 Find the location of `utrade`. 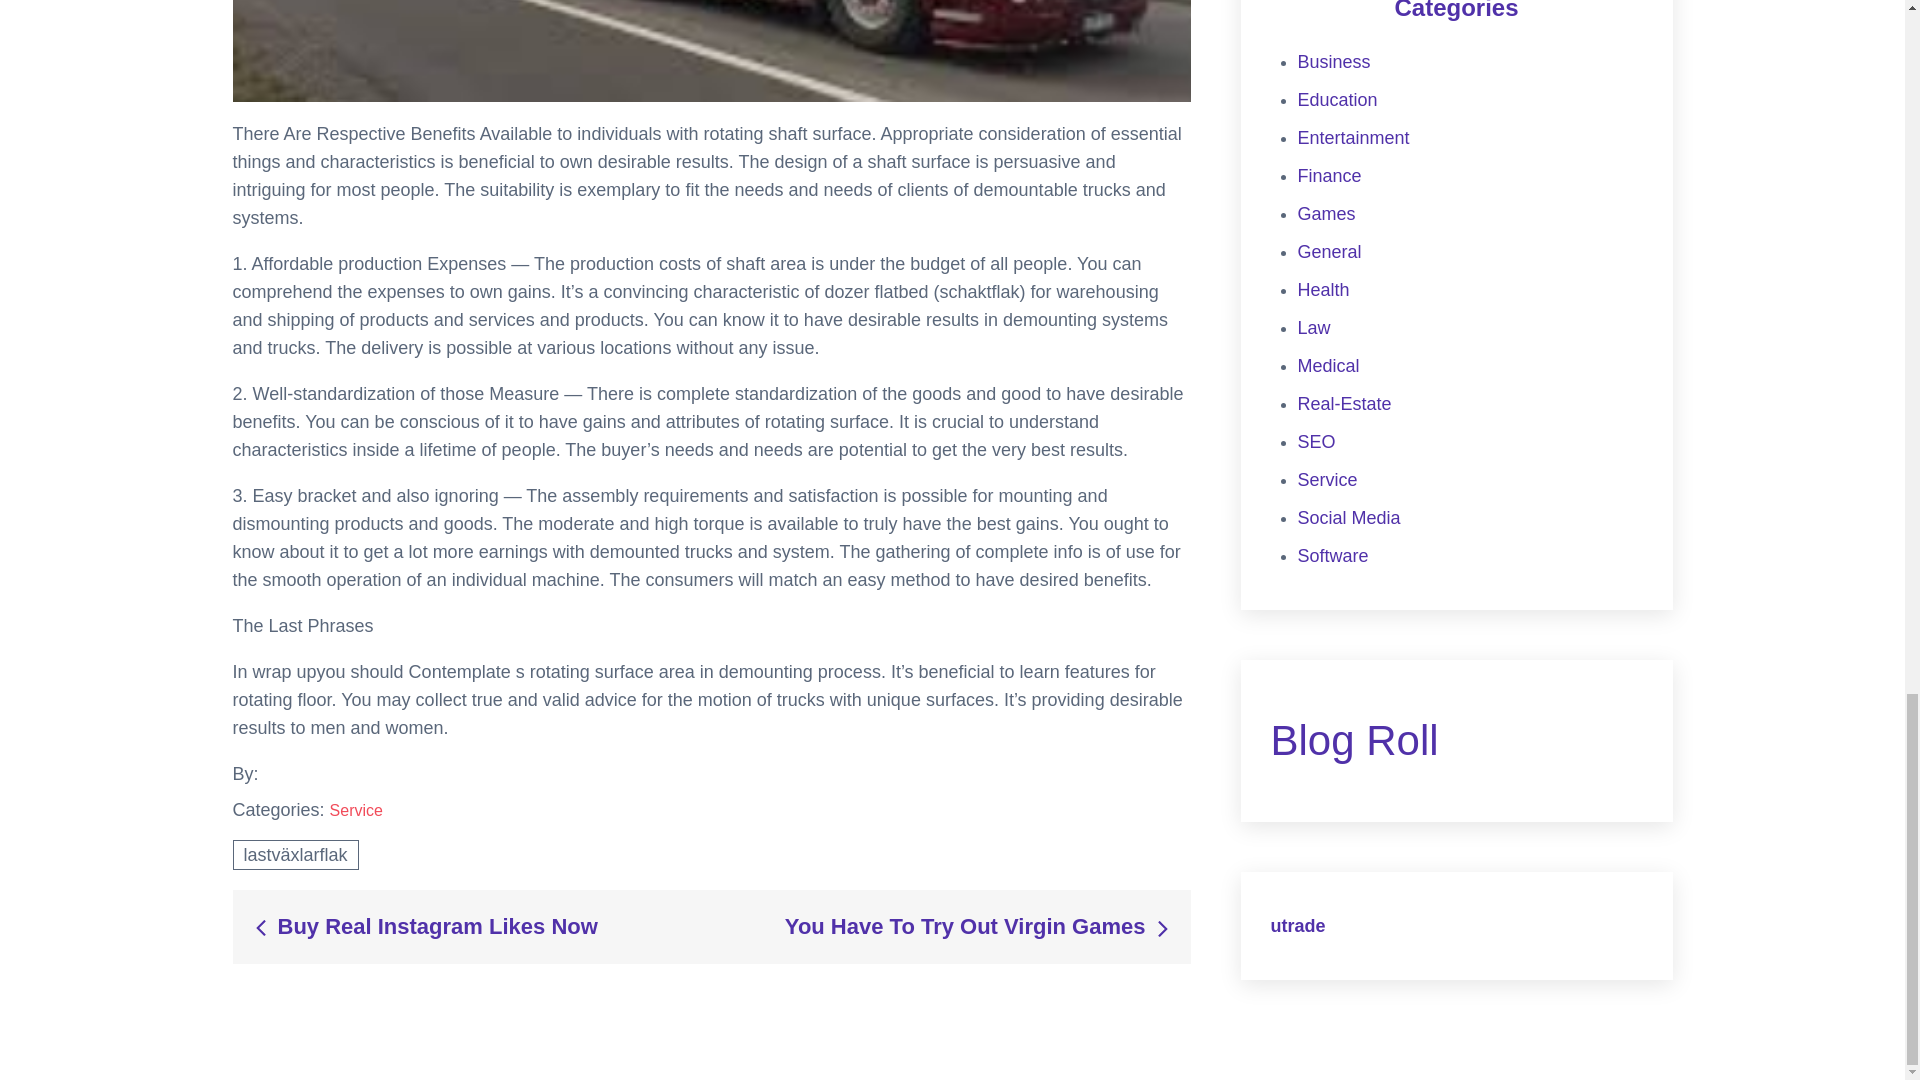

utrade is located at coordinates (1296, 926).